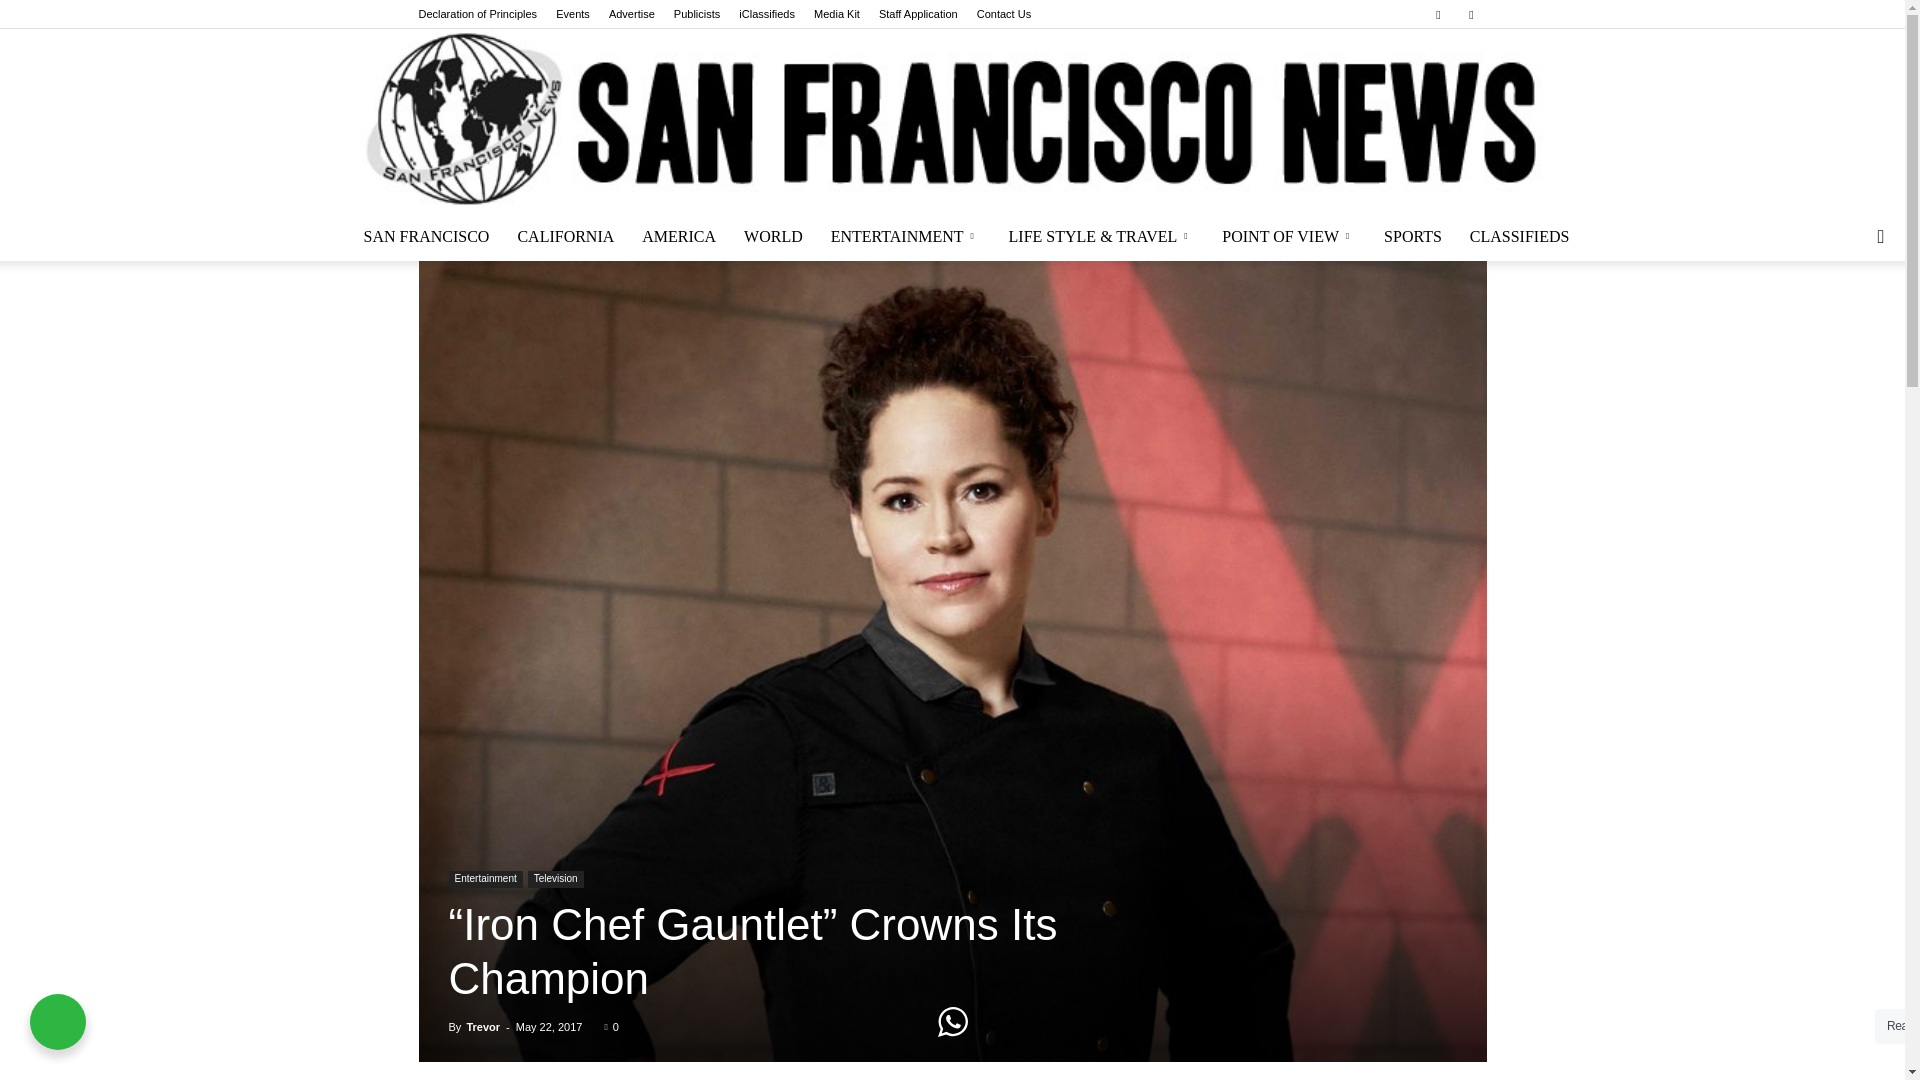 Image resolution: width=1920 pixels, height=1080 pixels. What do you see at coordinates (572, 14) in the screenshot?
I see `Events` at bounding box center [572, 14].